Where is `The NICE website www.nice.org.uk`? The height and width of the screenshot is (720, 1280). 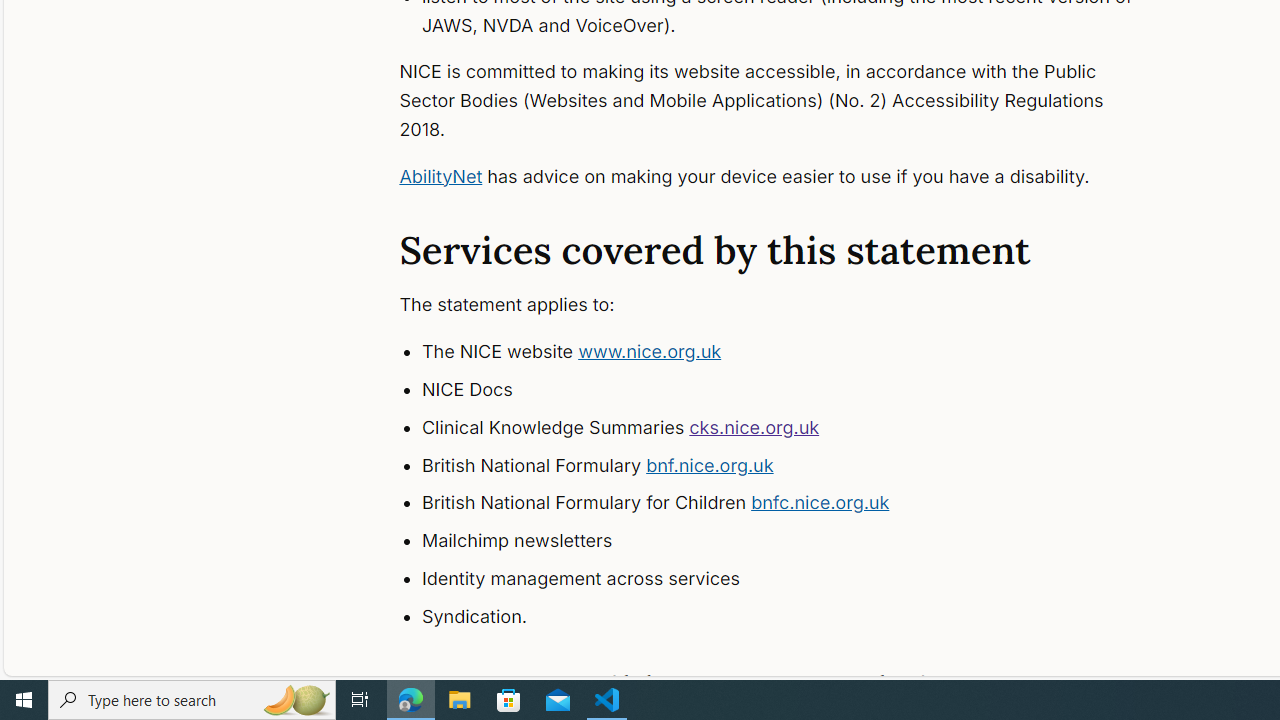
The NICE website www.nice.org.uk is located at coordinates (796, 352).